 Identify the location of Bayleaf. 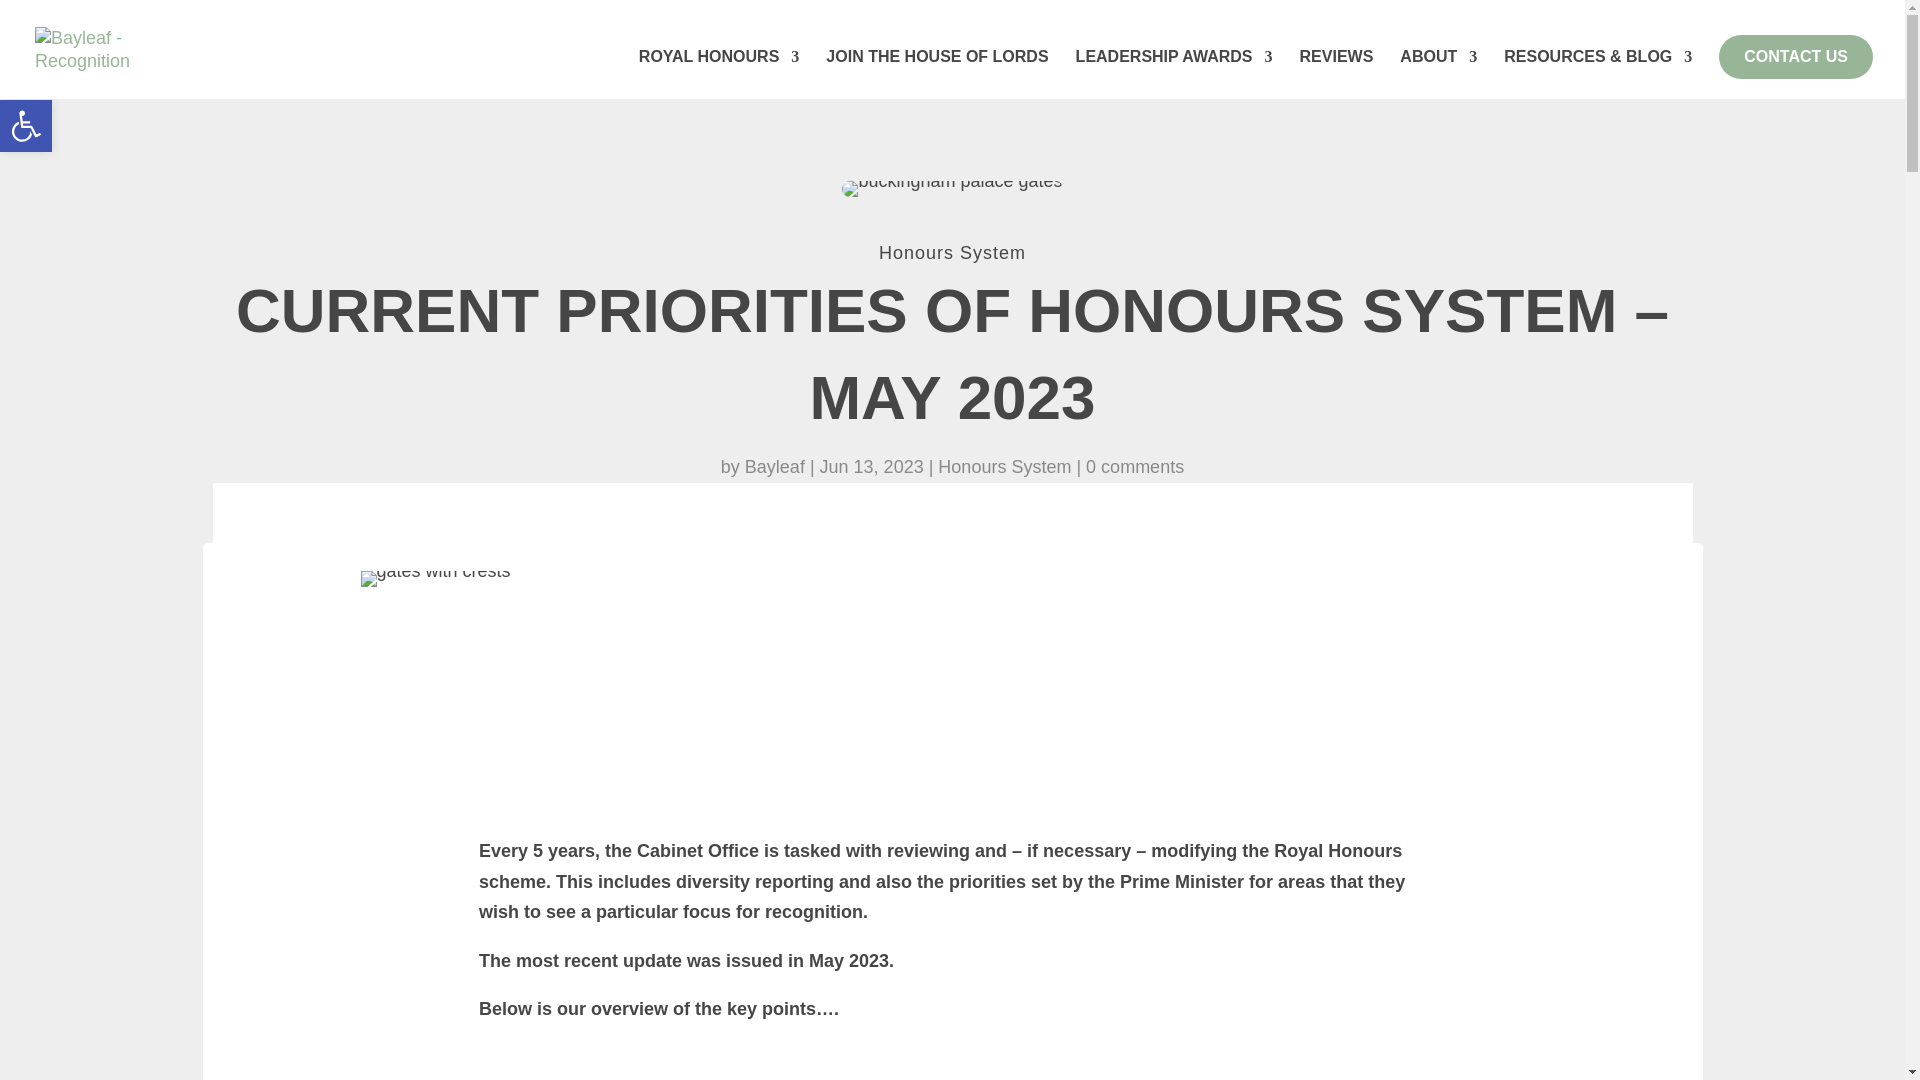
(774, 466).